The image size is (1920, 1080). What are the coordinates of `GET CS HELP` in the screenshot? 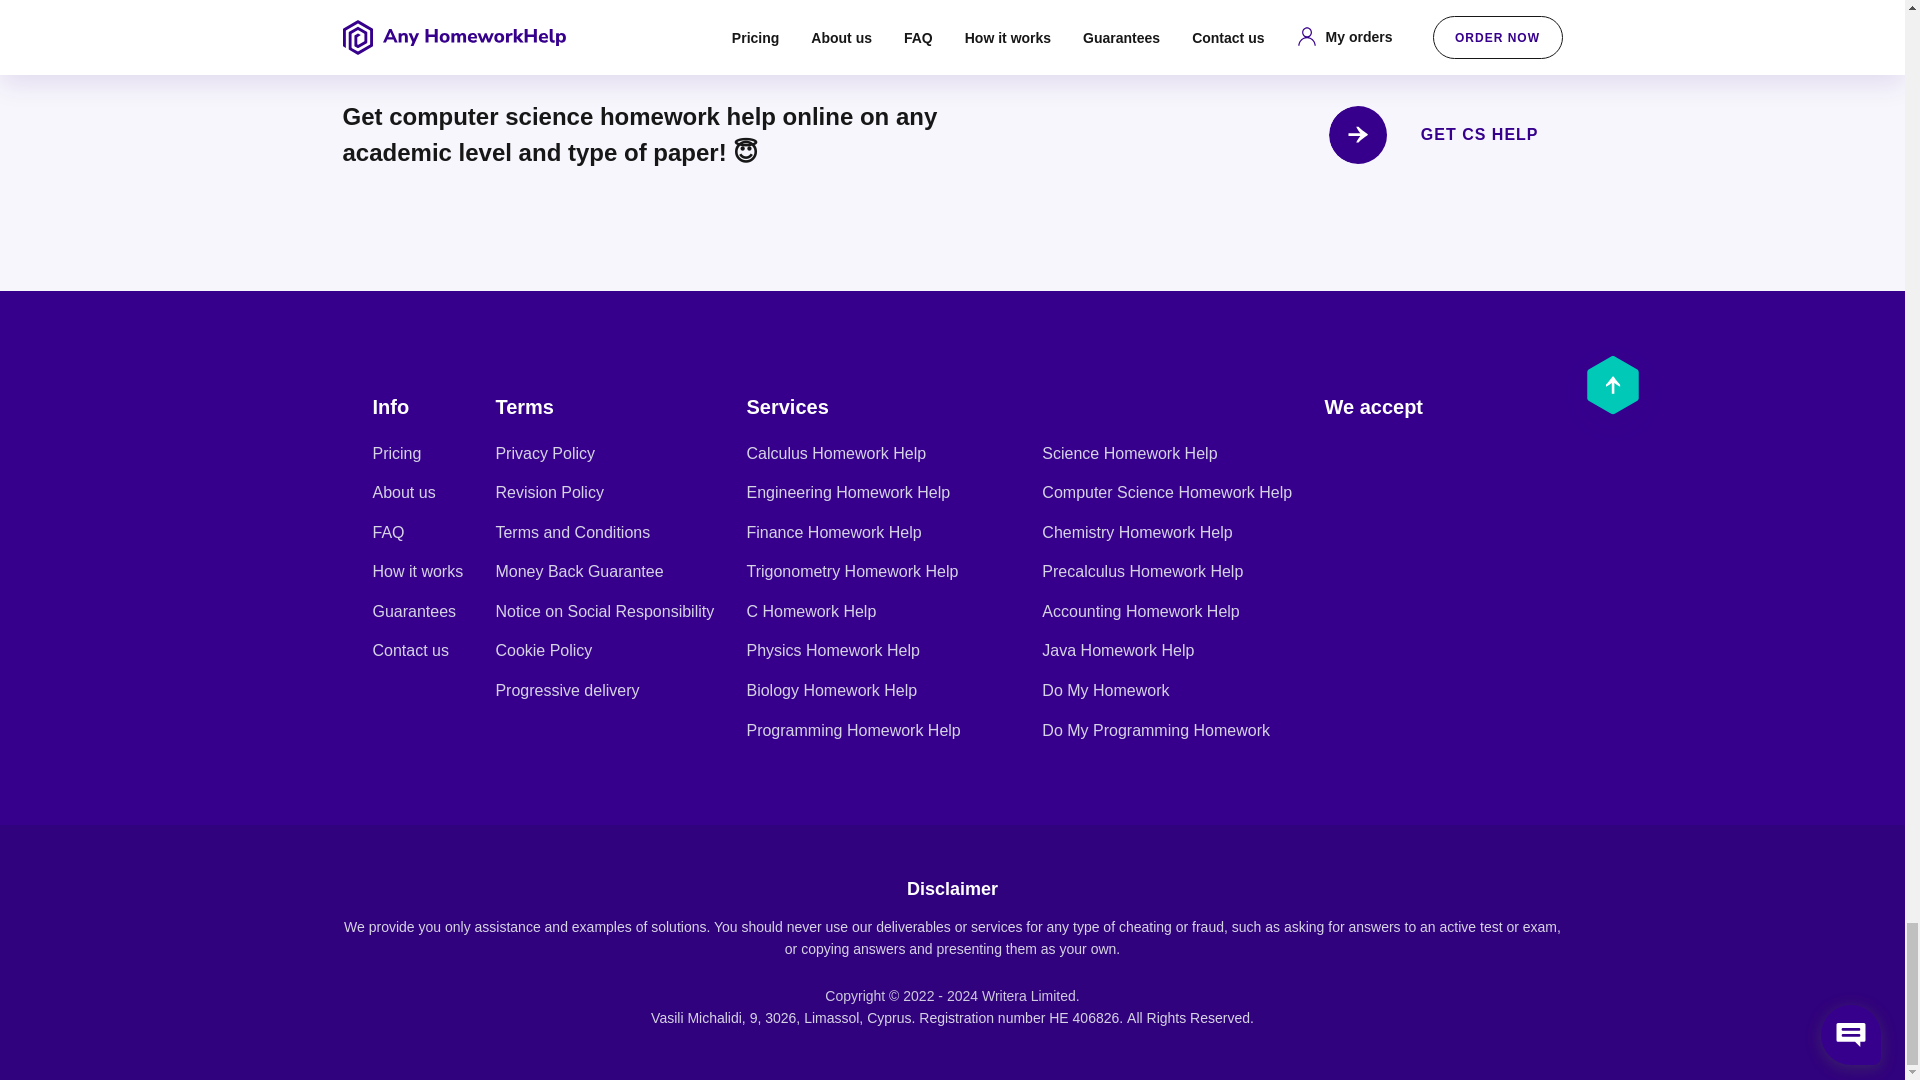 It's located at (1445, 134).